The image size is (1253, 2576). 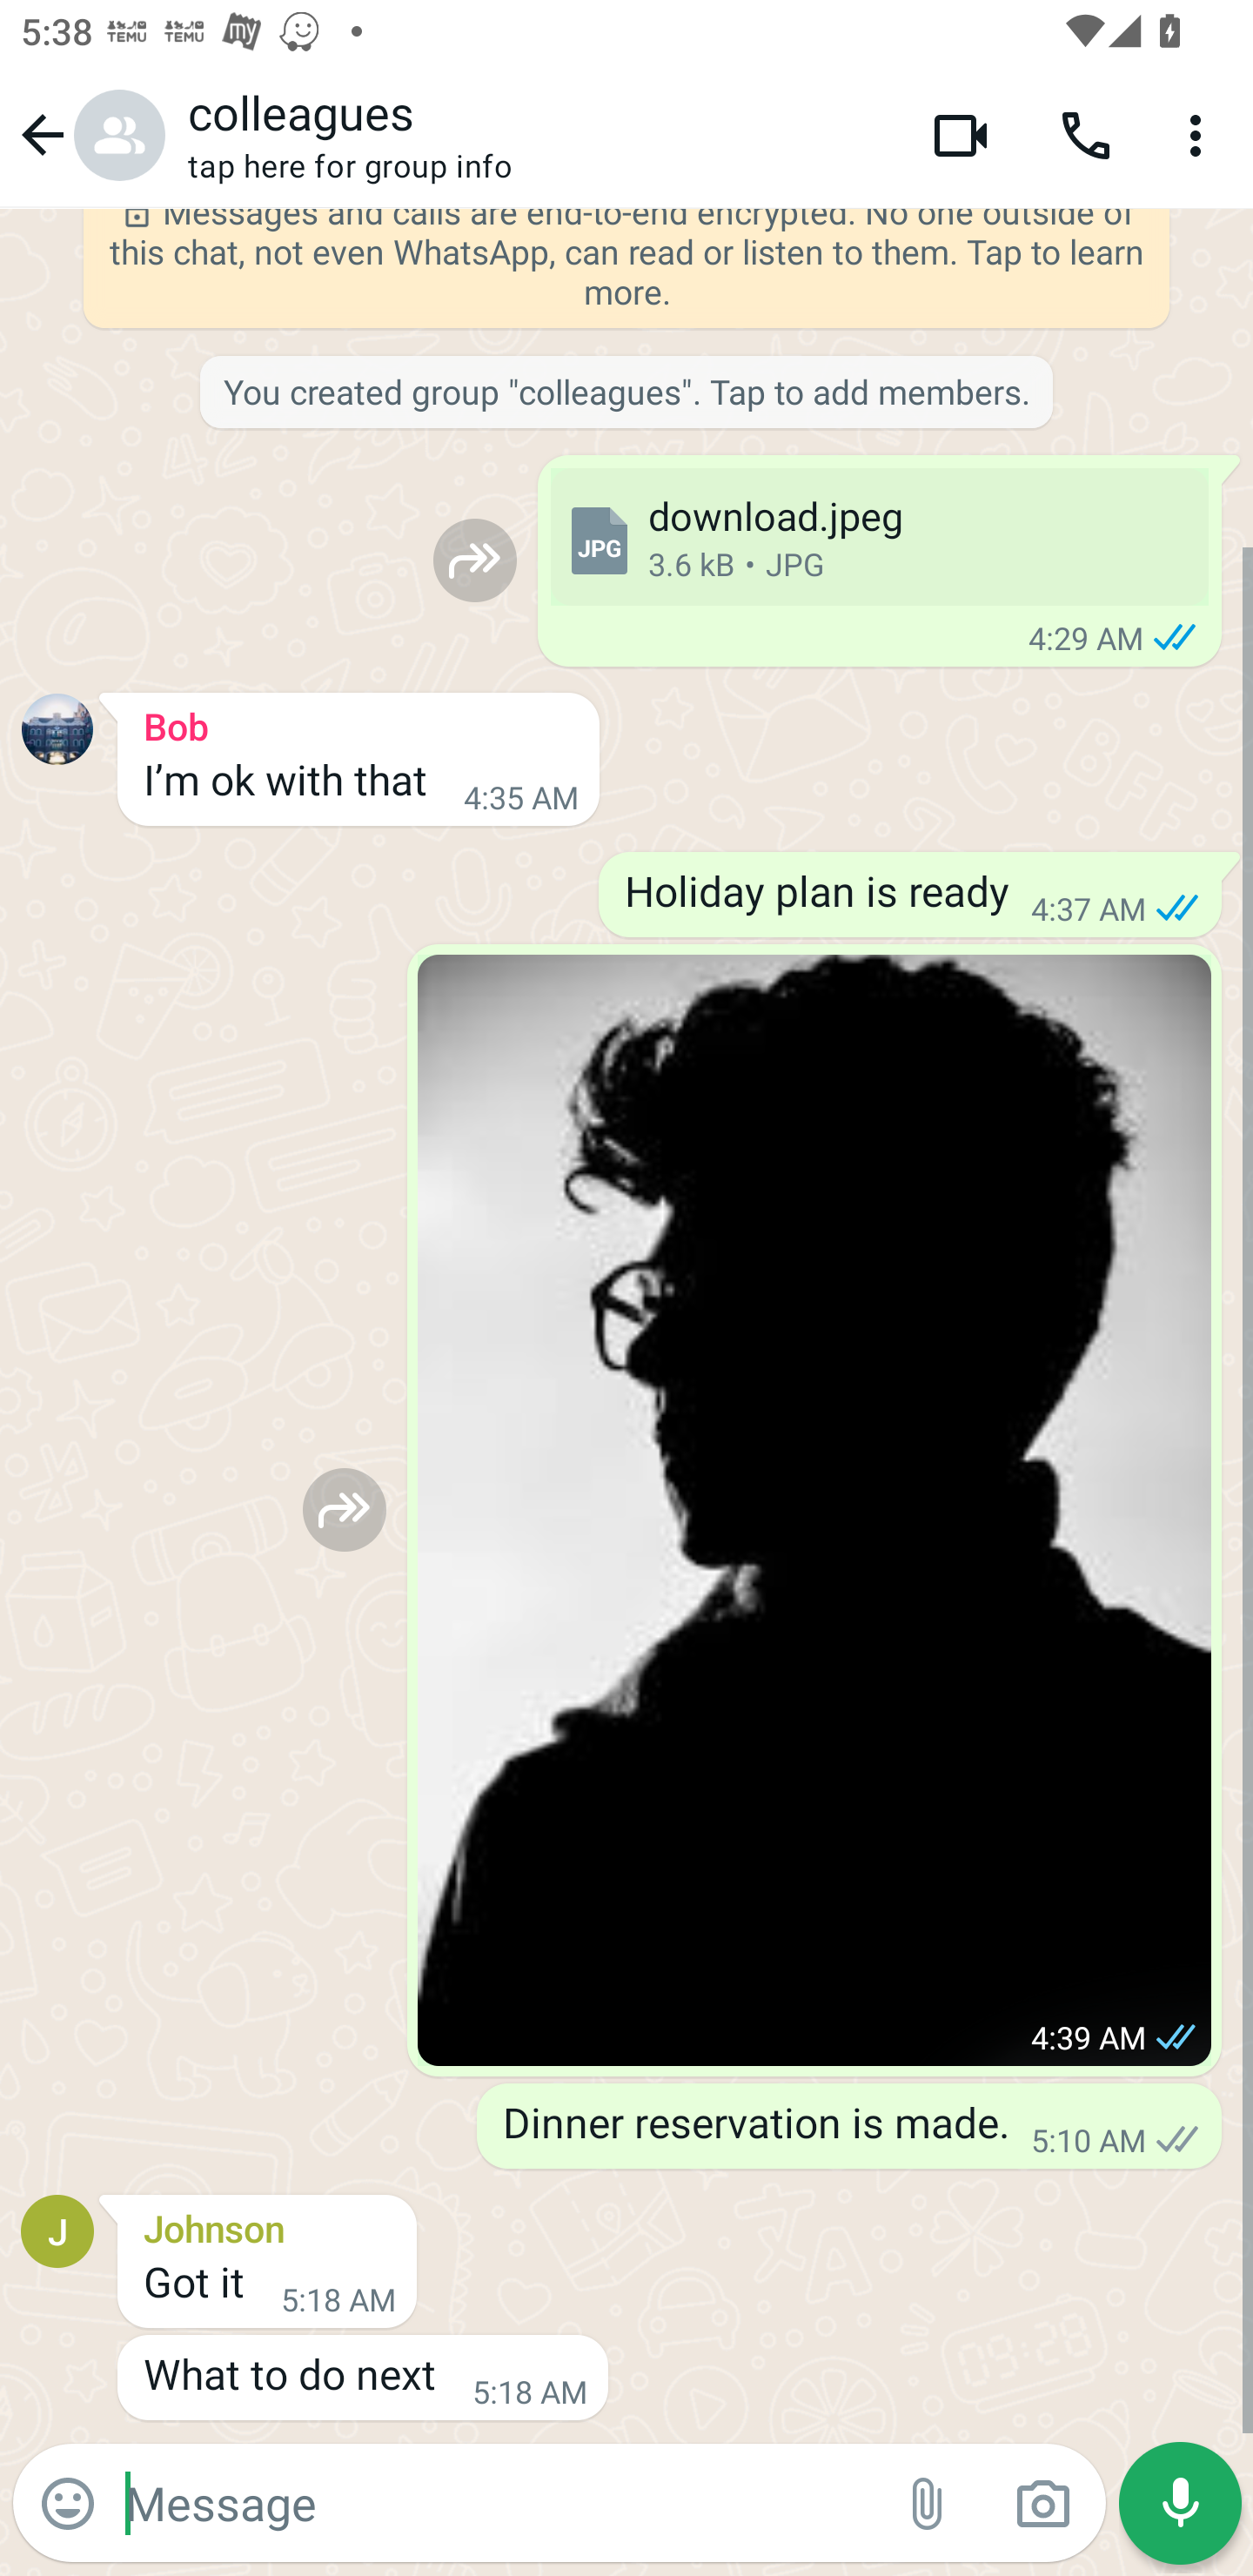 I want to click on Bob, so click(x=358, y=722).